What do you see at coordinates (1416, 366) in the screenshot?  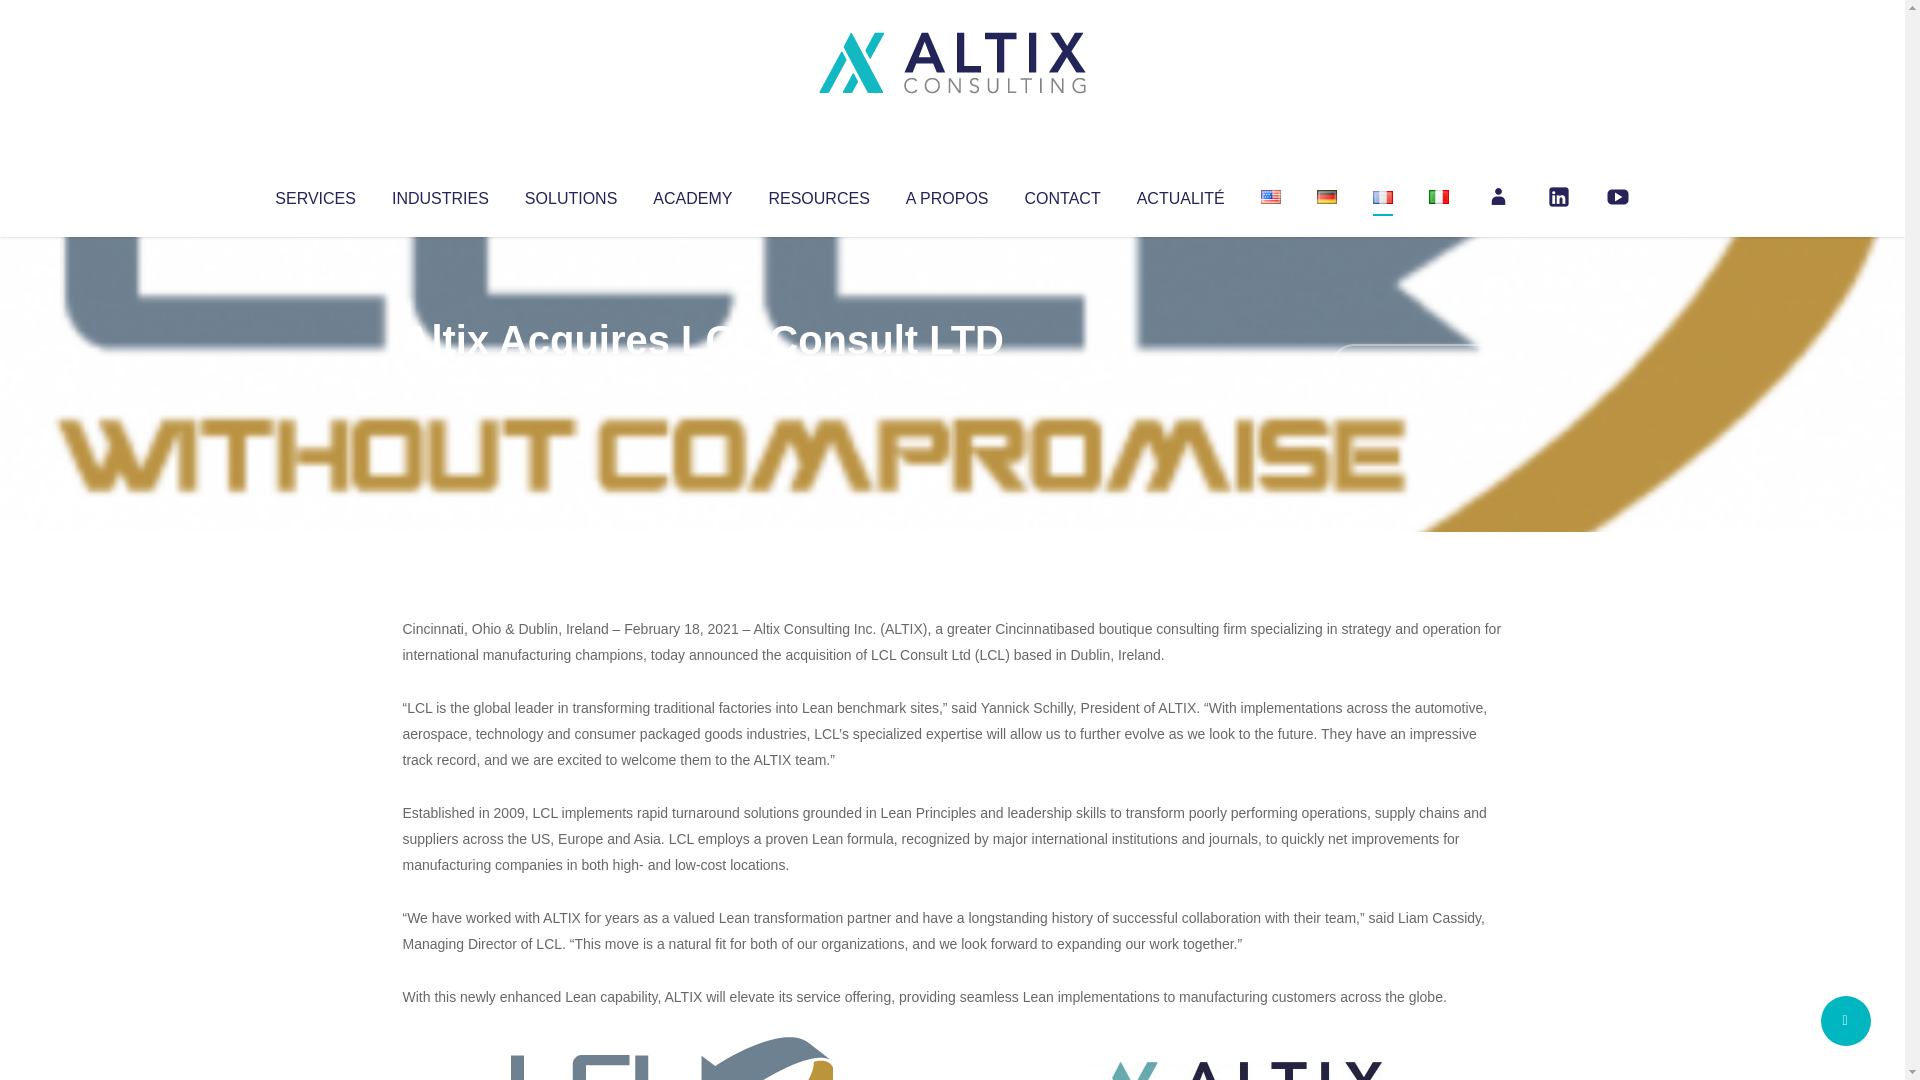 I see `No Comments` at bounding box center [1416, 366].